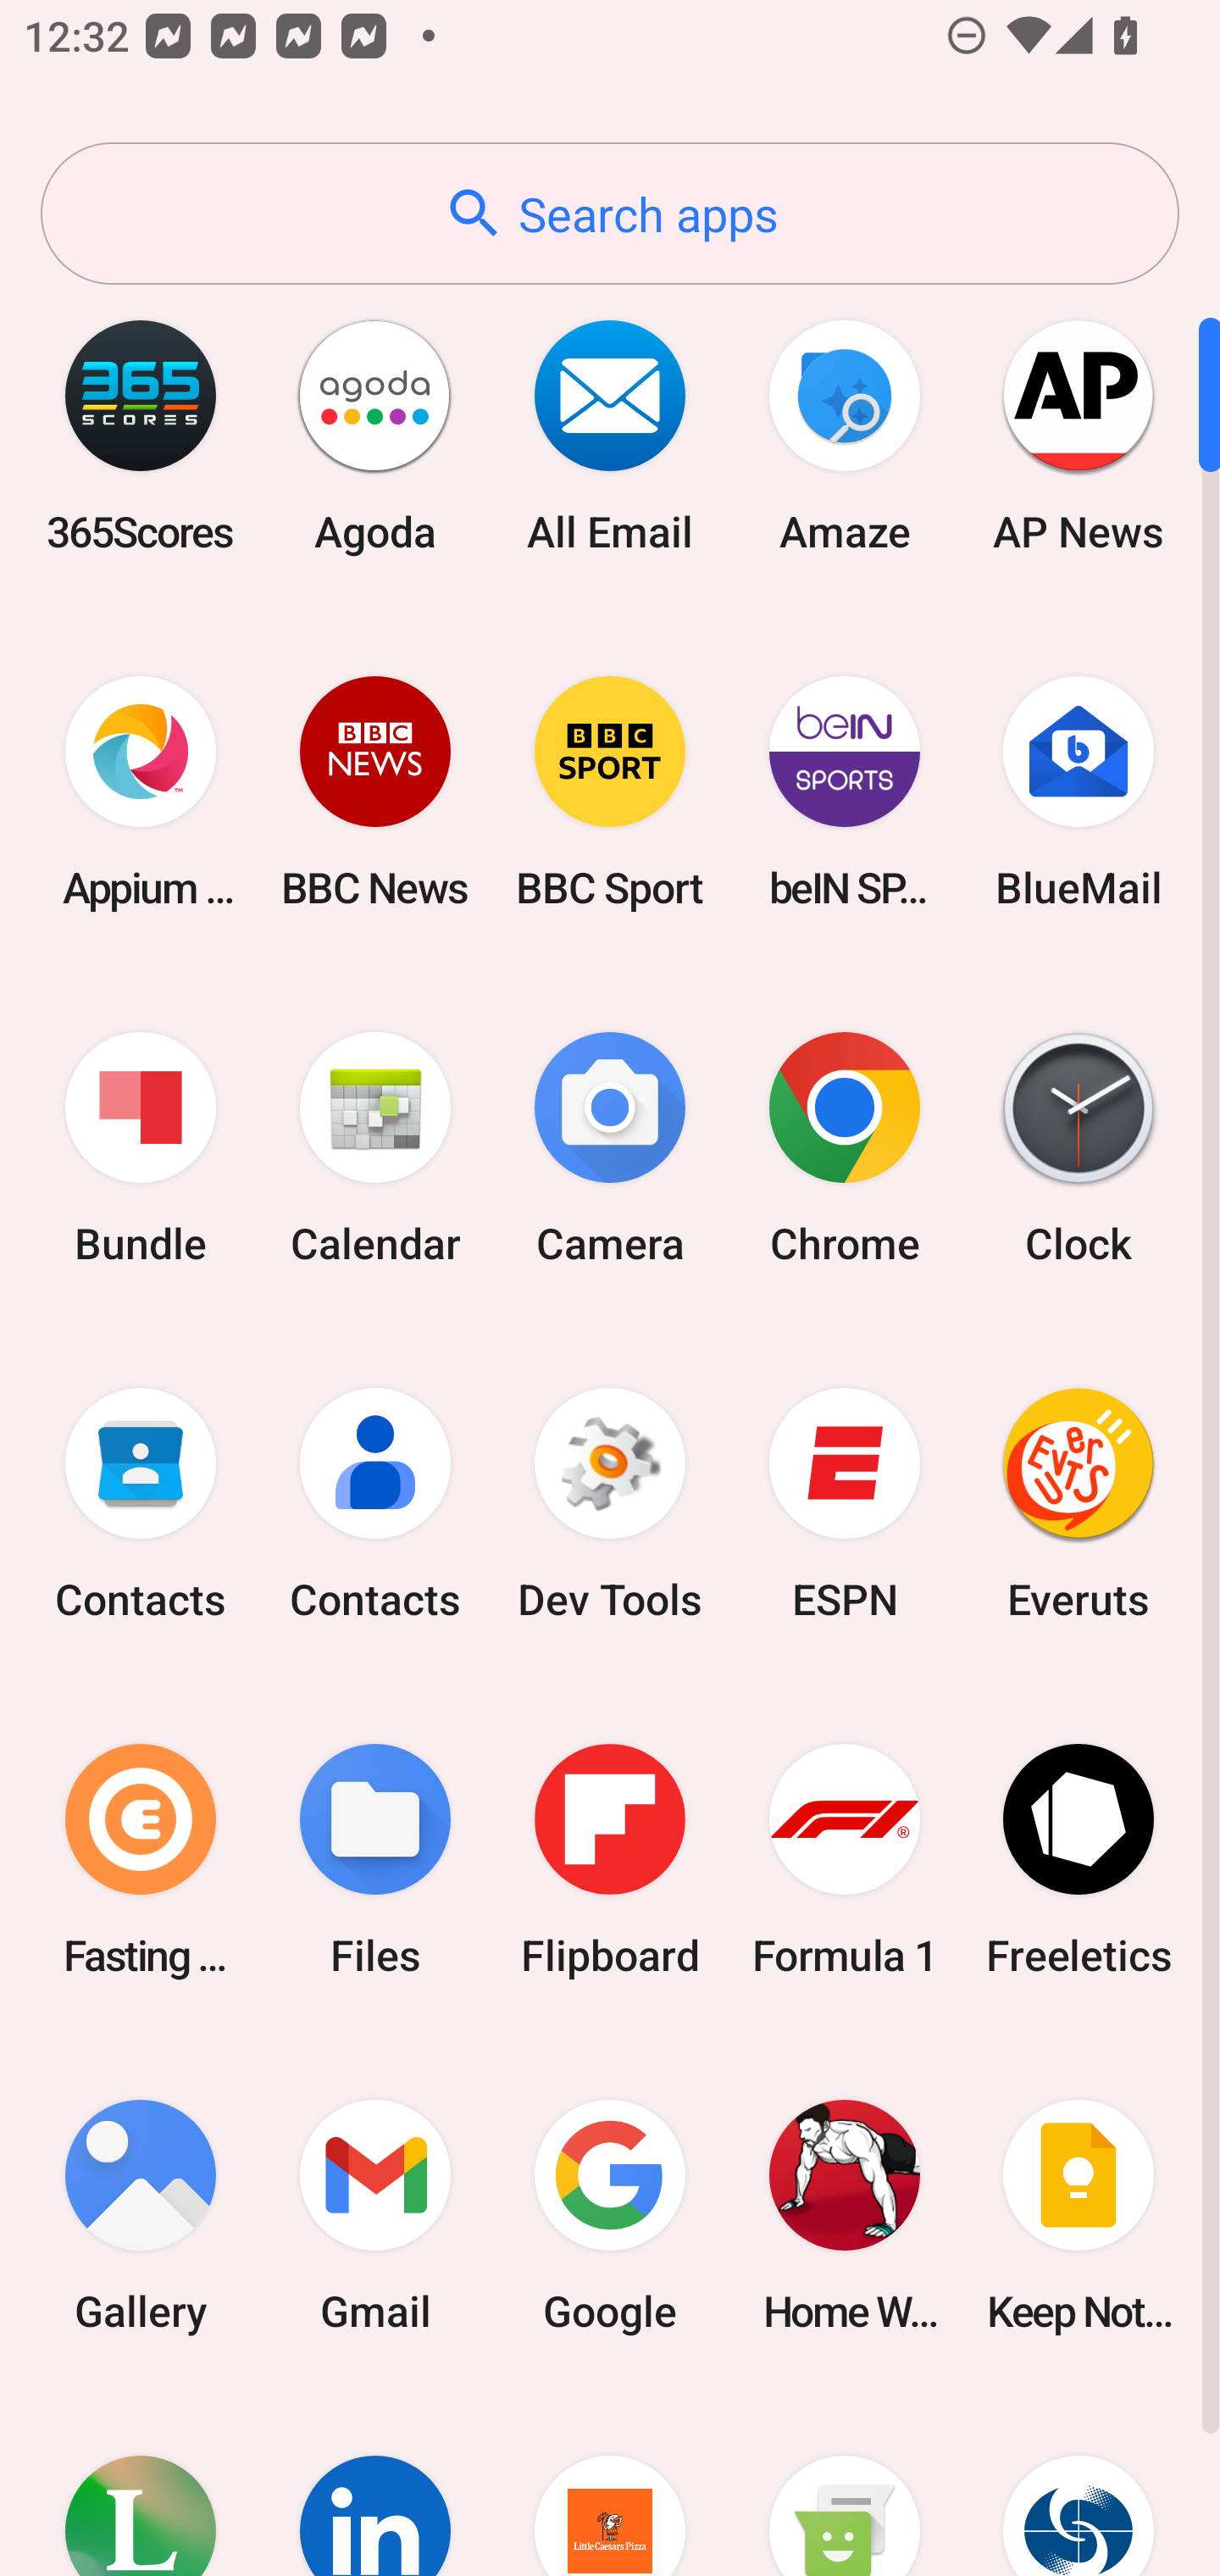  What do you see at coordinates (375, 1859) in the screenshot?
I see `Files` at bounding box center [375, 1859].